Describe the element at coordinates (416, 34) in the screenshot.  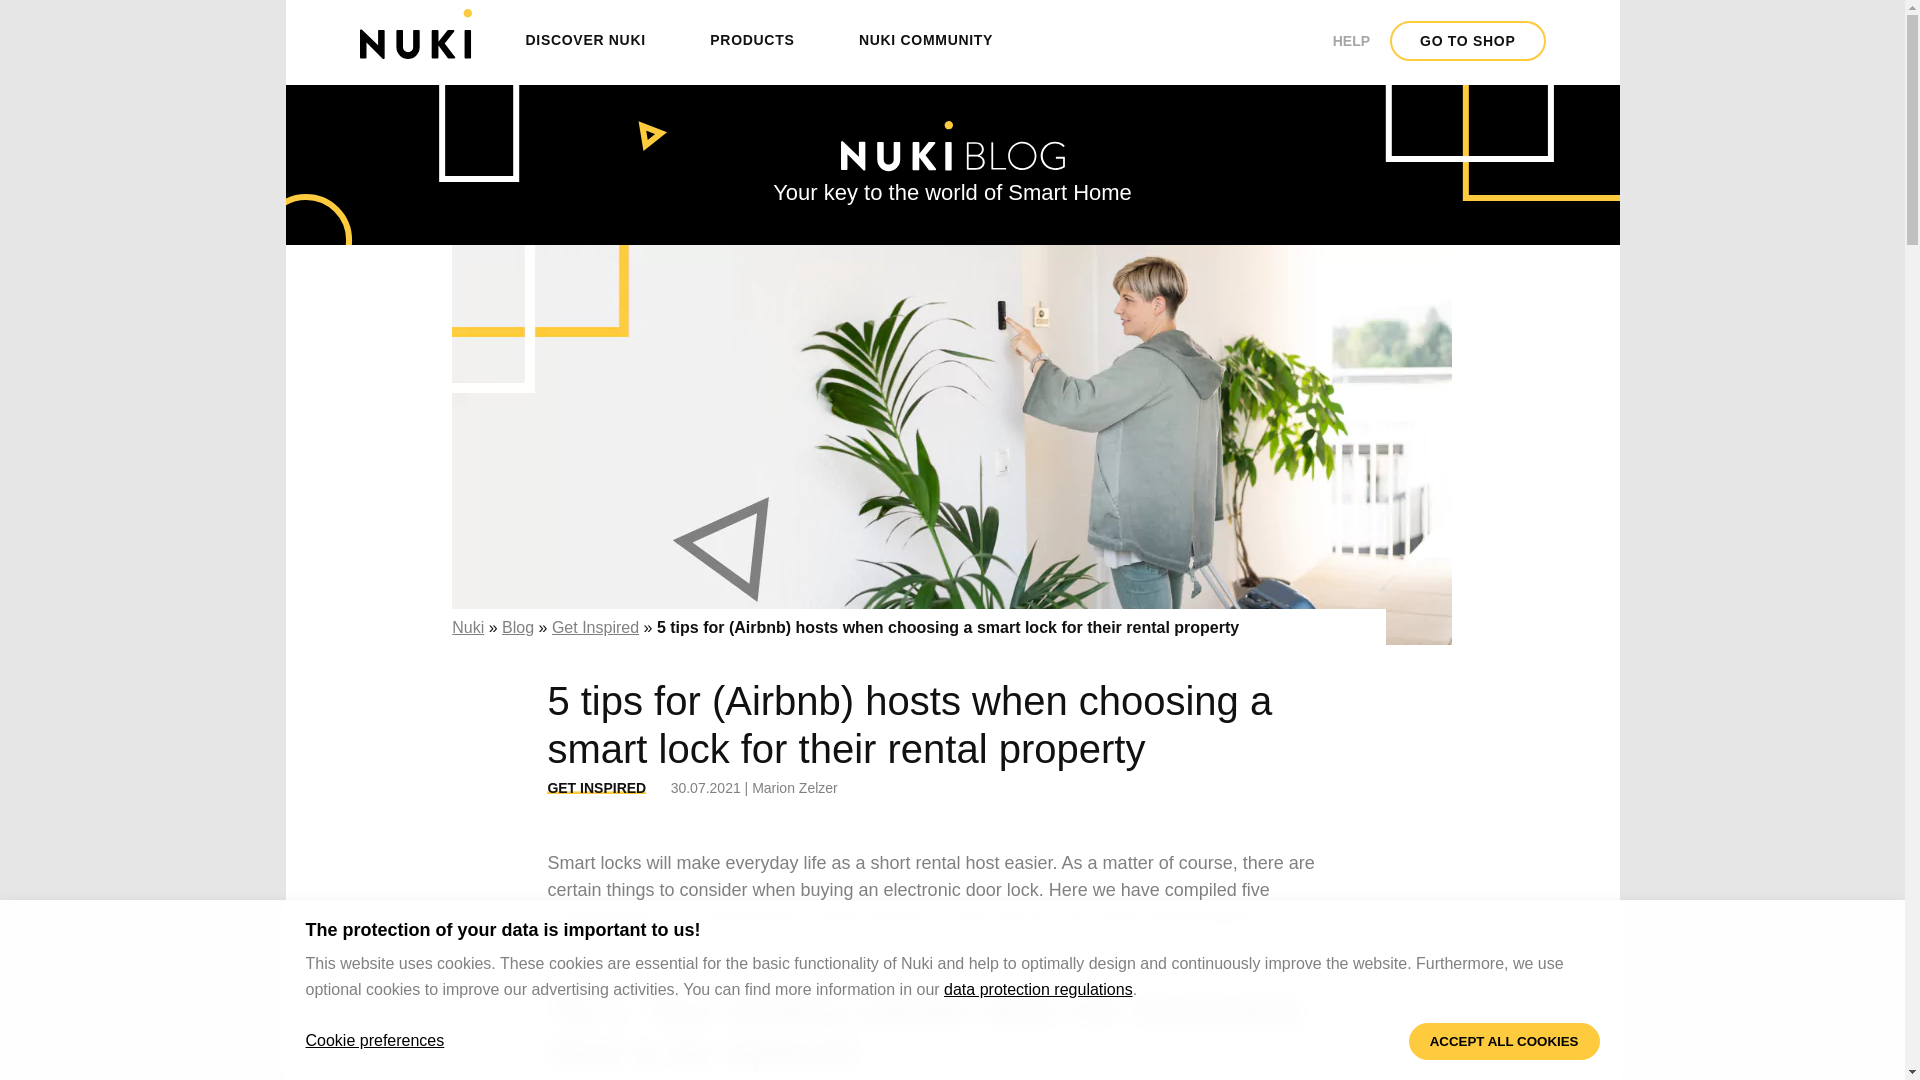
I see `Welcome home` at that location.